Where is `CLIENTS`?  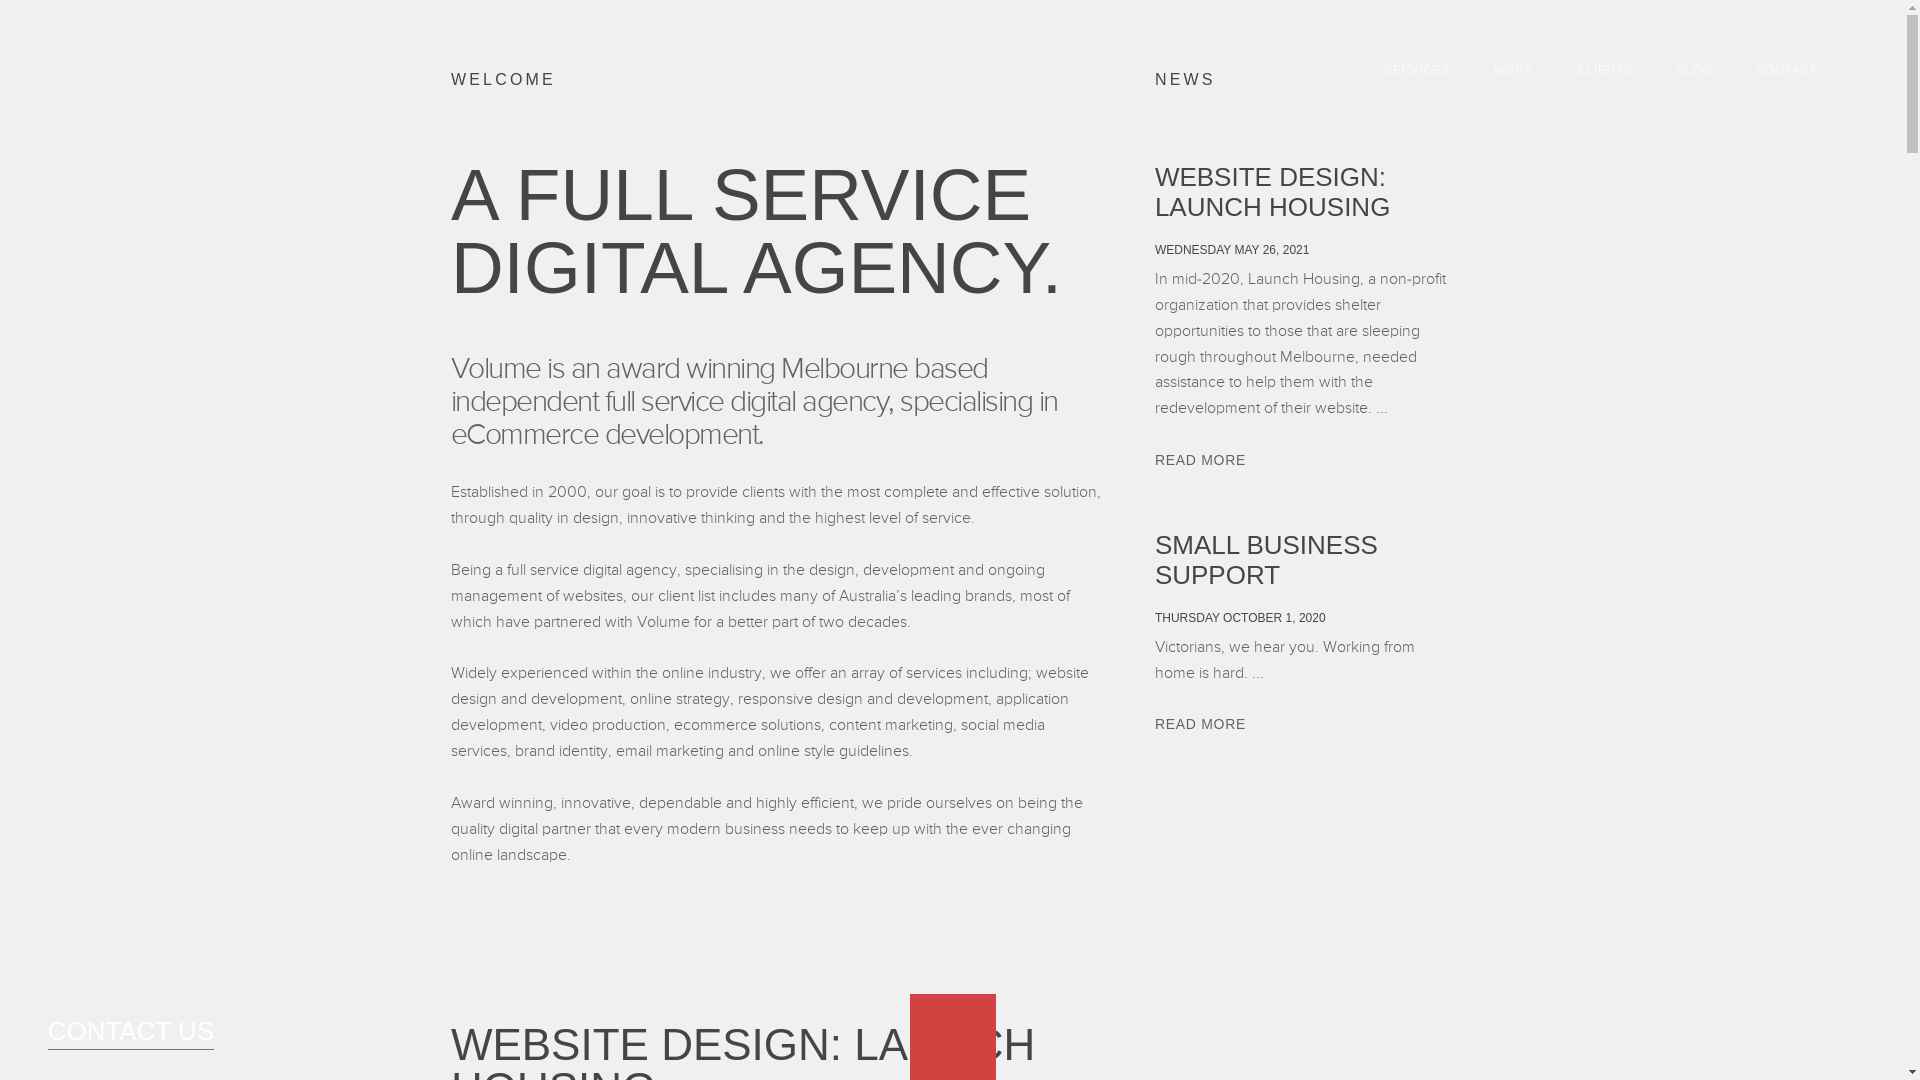
CLIENTS is located at coordinates (1604, 70).